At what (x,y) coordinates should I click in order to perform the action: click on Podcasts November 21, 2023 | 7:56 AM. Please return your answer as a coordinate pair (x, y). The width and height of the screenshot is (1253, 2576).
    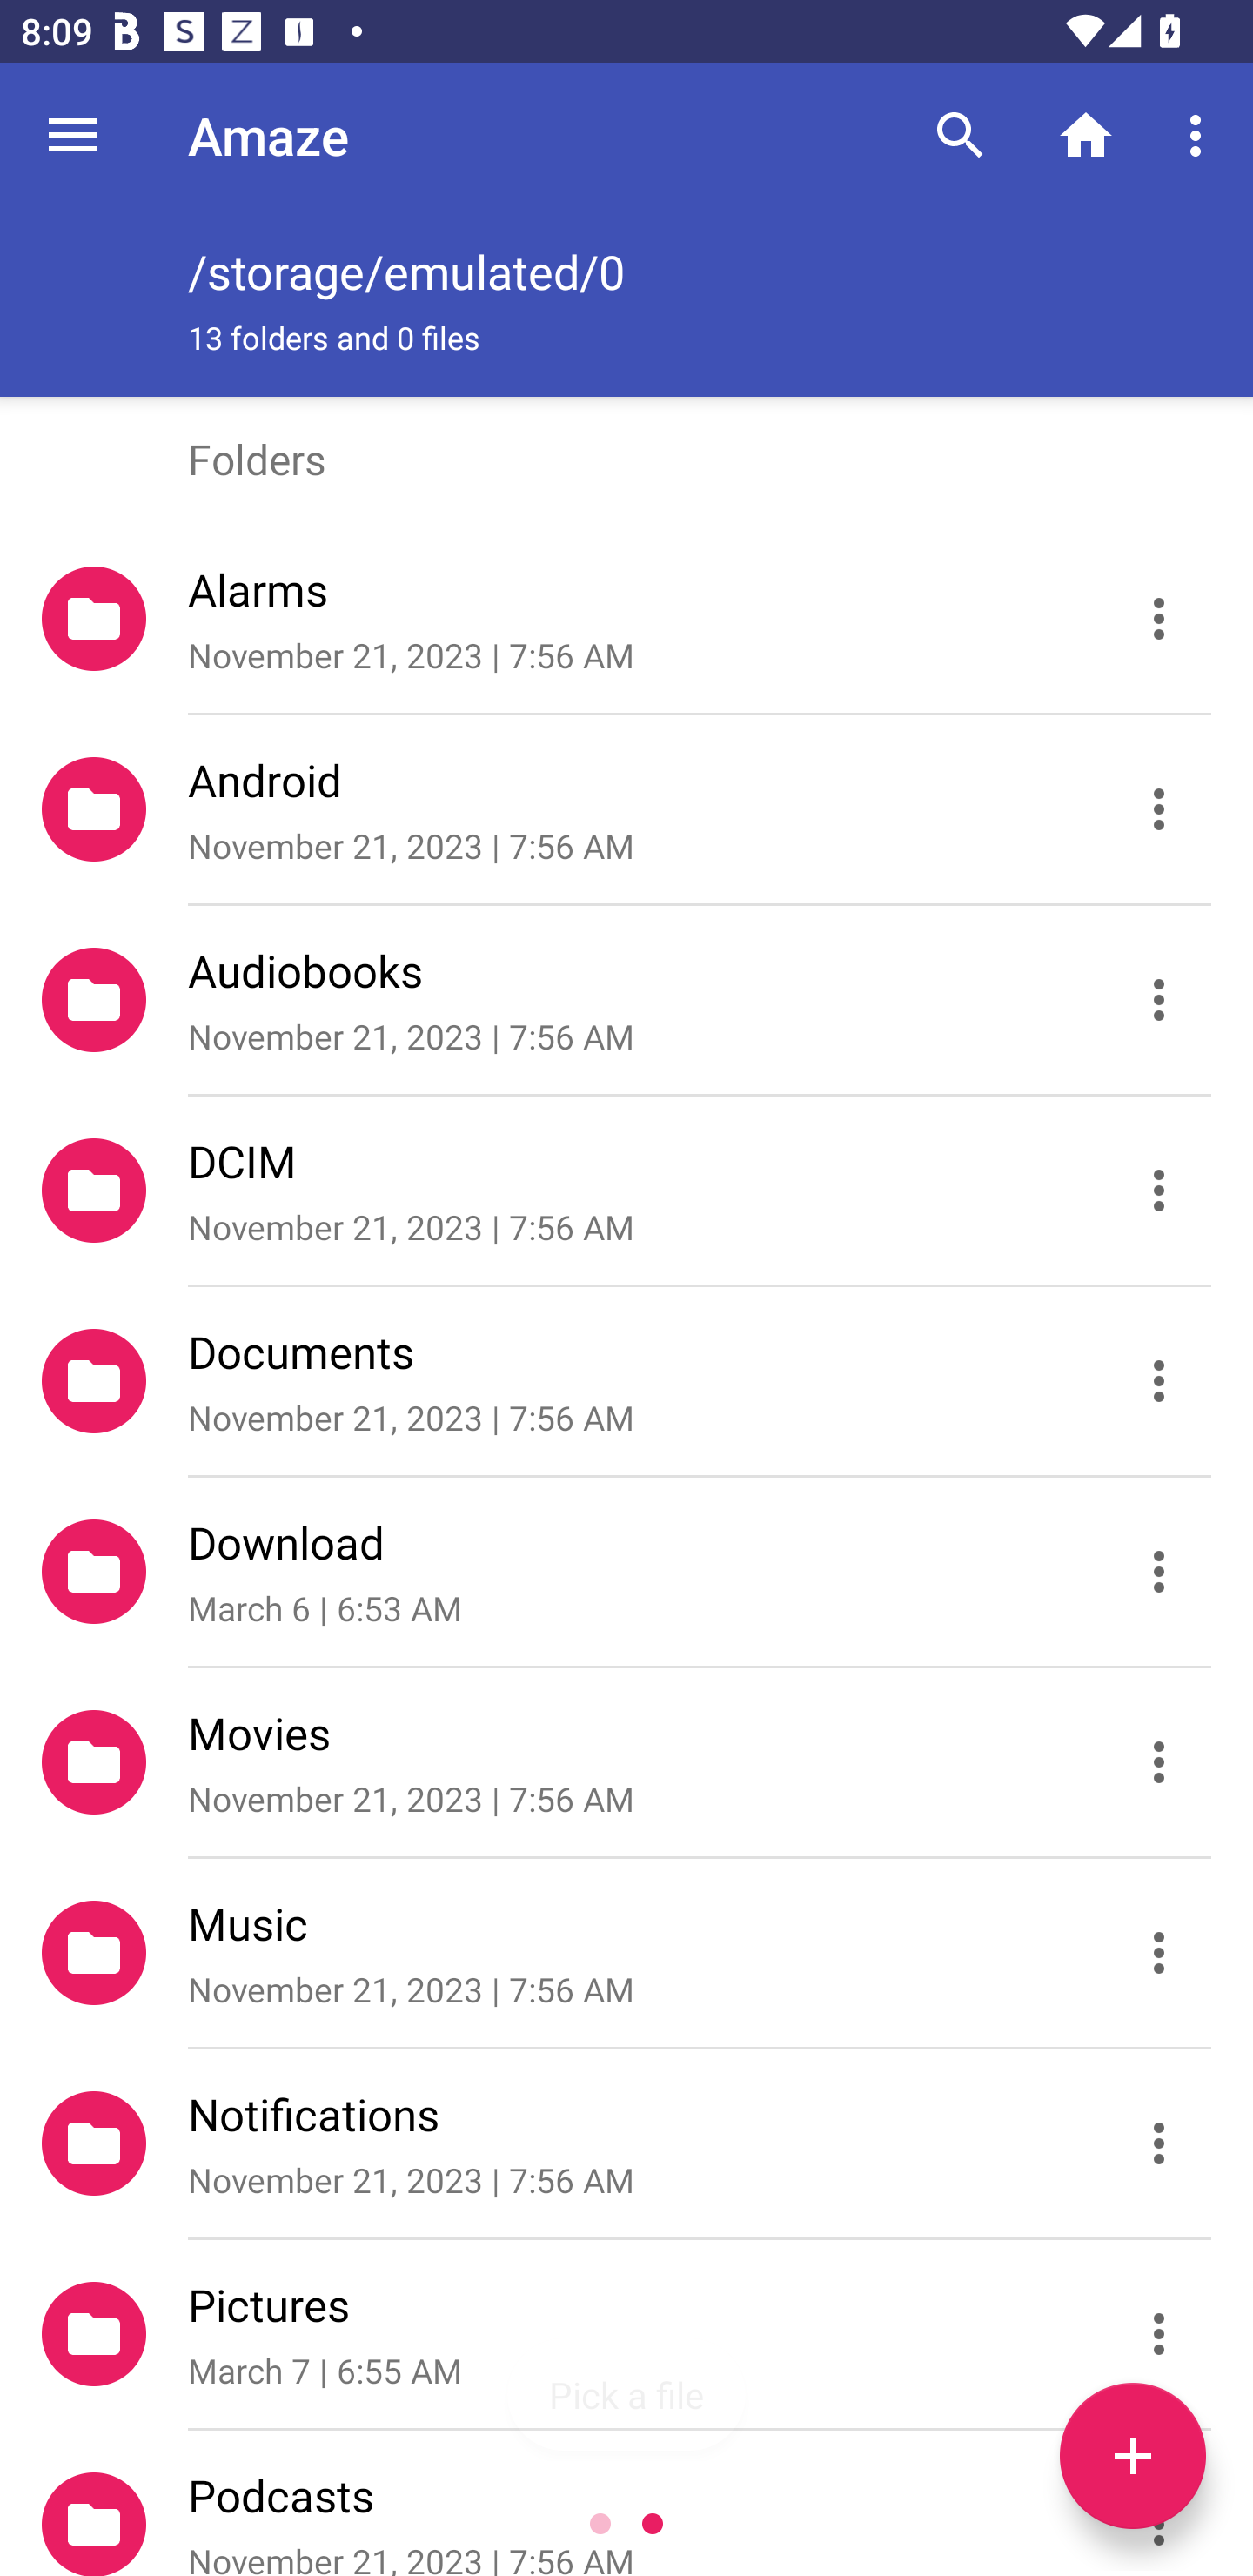
    Looking at the image, I should click on (626, 2504).